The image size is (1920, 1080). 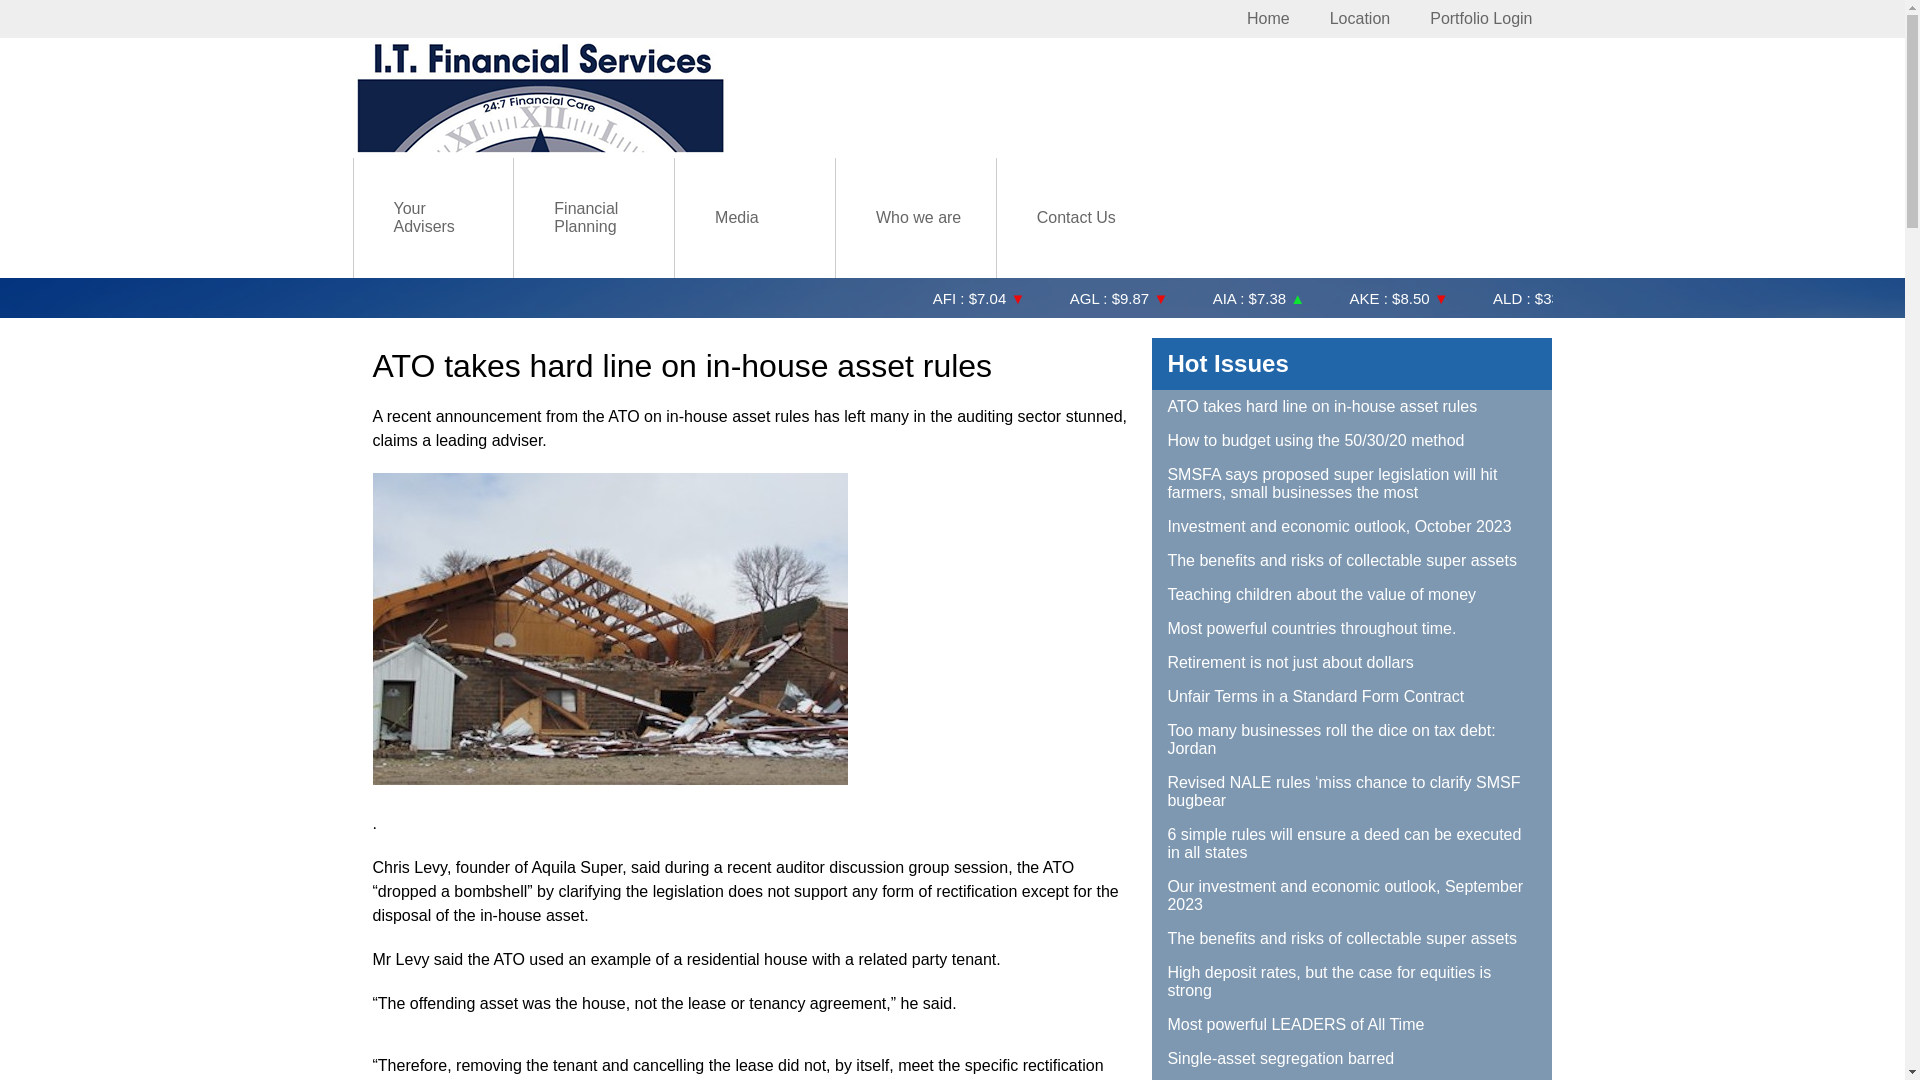 What do you see at coordinates (1352, 740) in the screenshot?
I see `Too many businesses roll the dice on tax debt: Jordan` at bounding box center [1352, 740].